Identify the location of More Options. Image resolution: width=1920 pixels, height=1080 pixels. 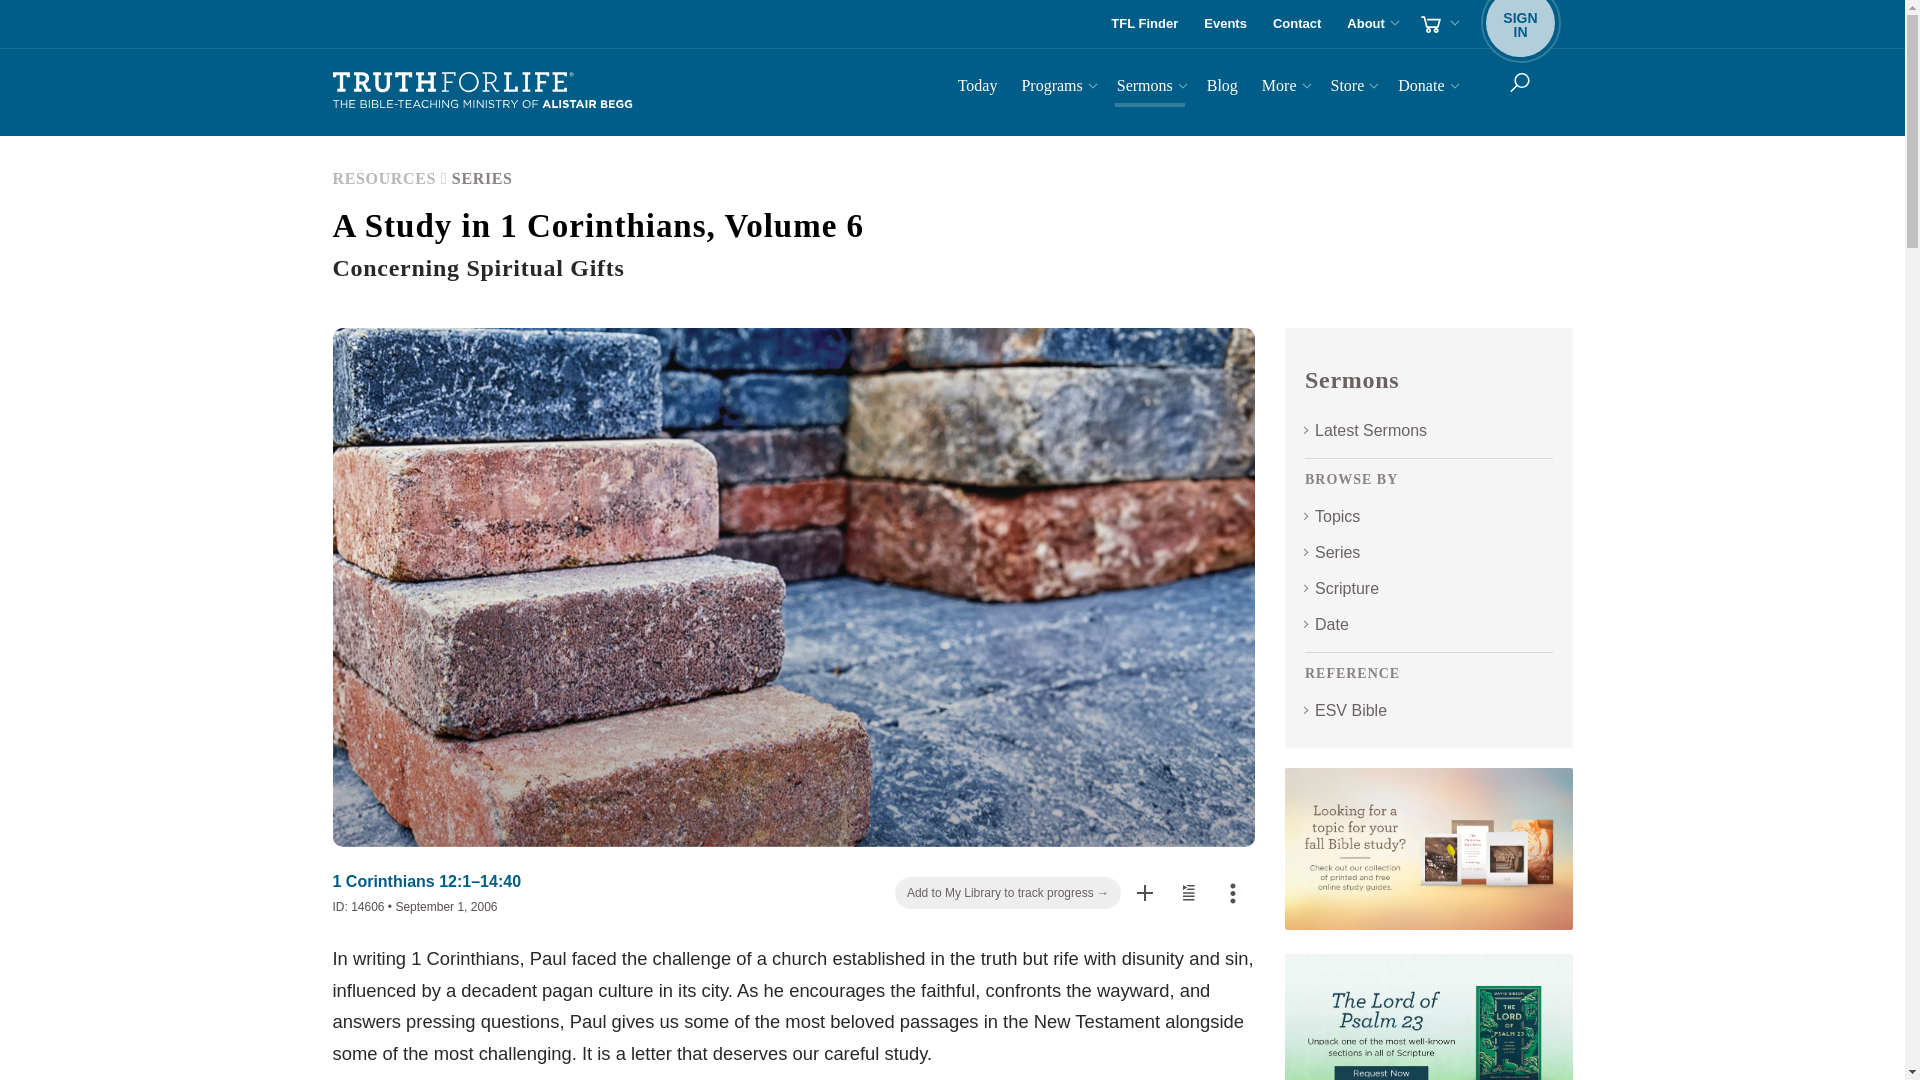
(1233, 892).